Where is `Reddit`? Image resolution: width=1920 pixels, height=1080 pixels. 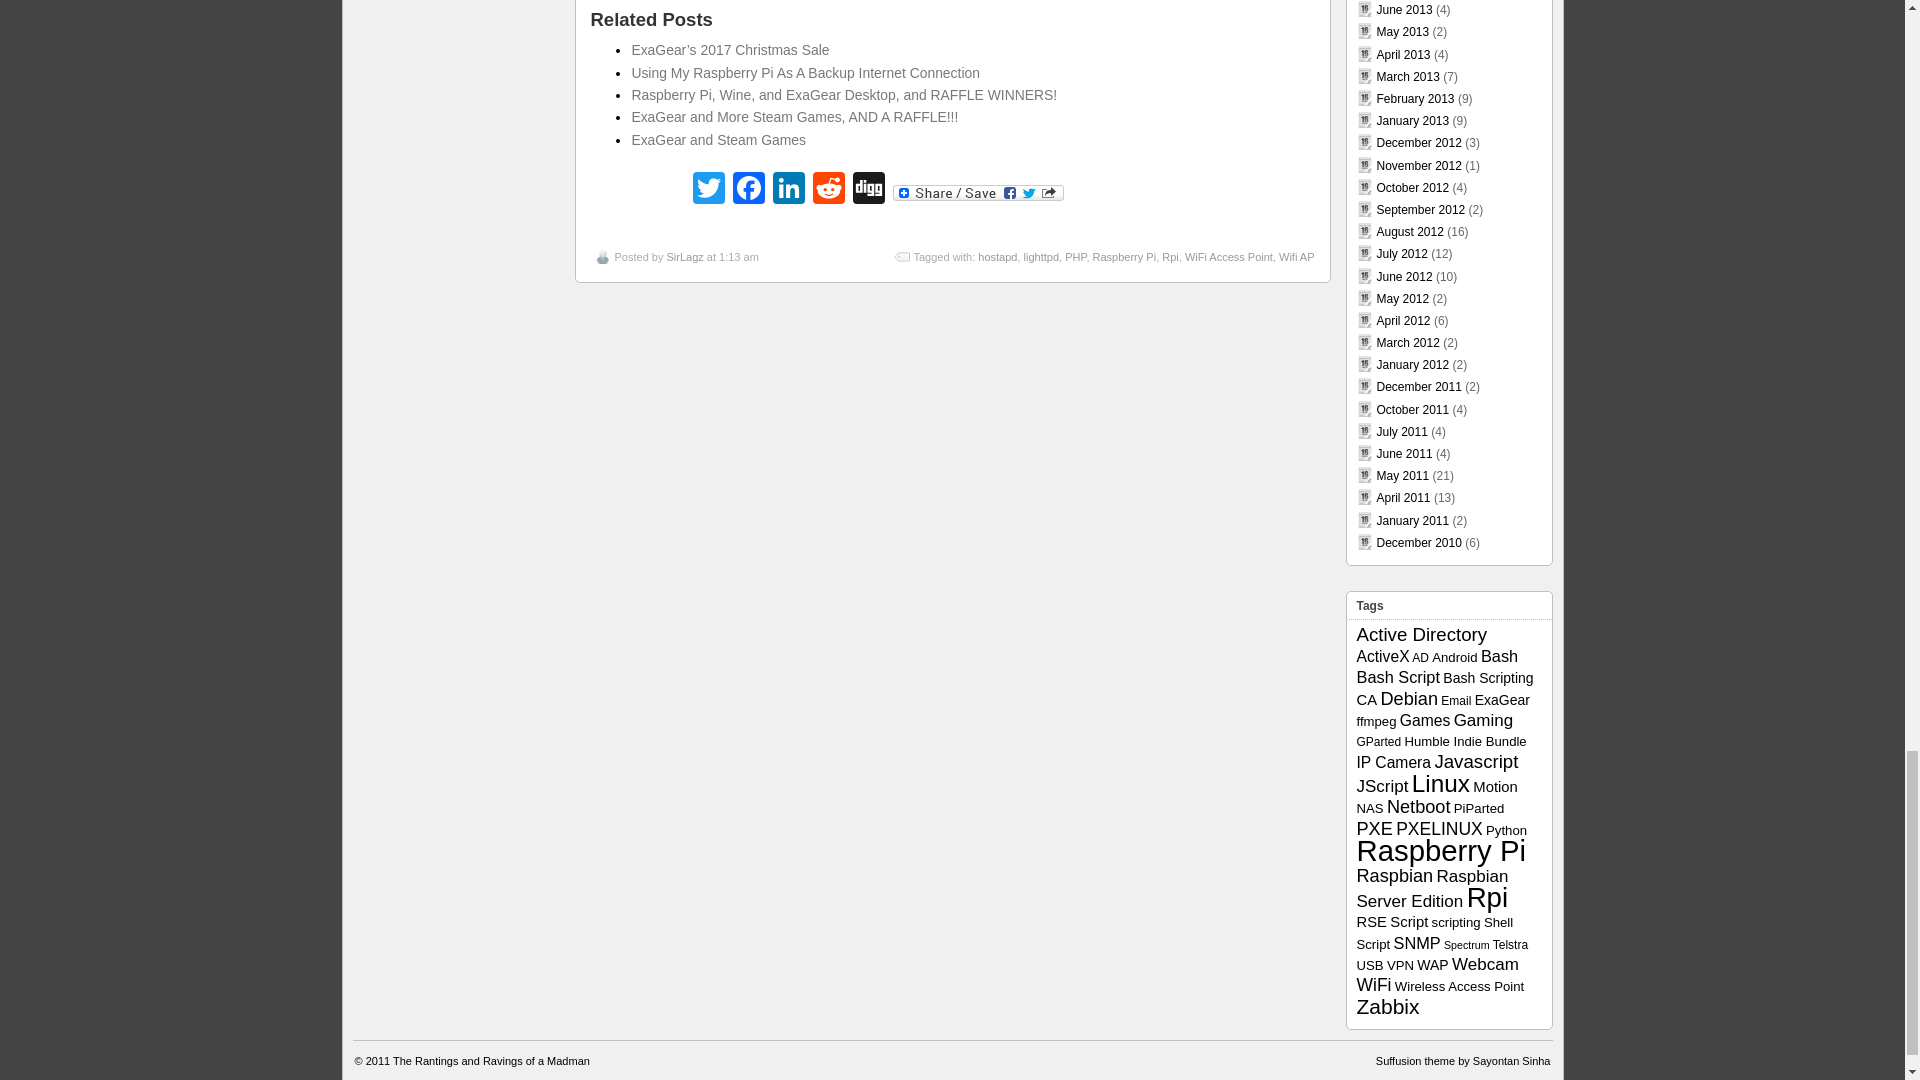 Reddit is located at coordinates (828, 190).